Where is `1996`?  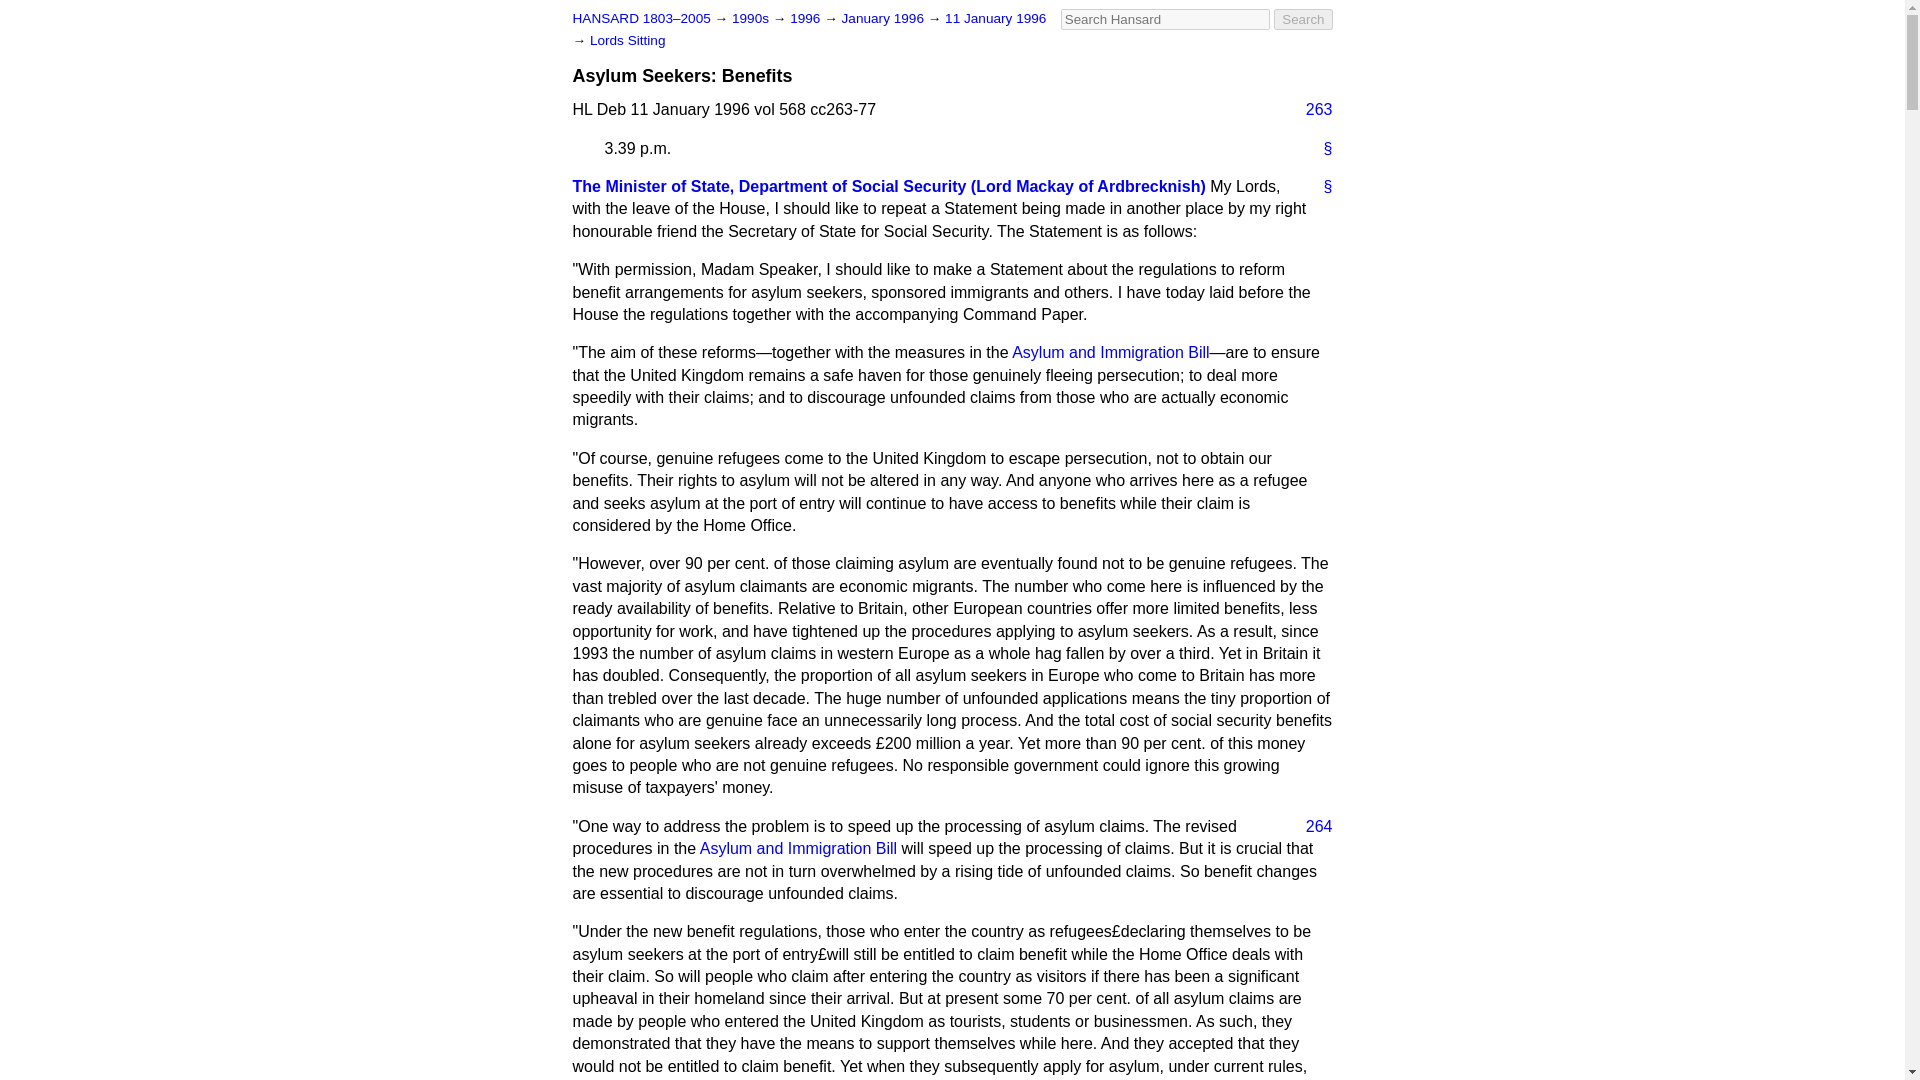 1996 is located at coordinates (806, 18).